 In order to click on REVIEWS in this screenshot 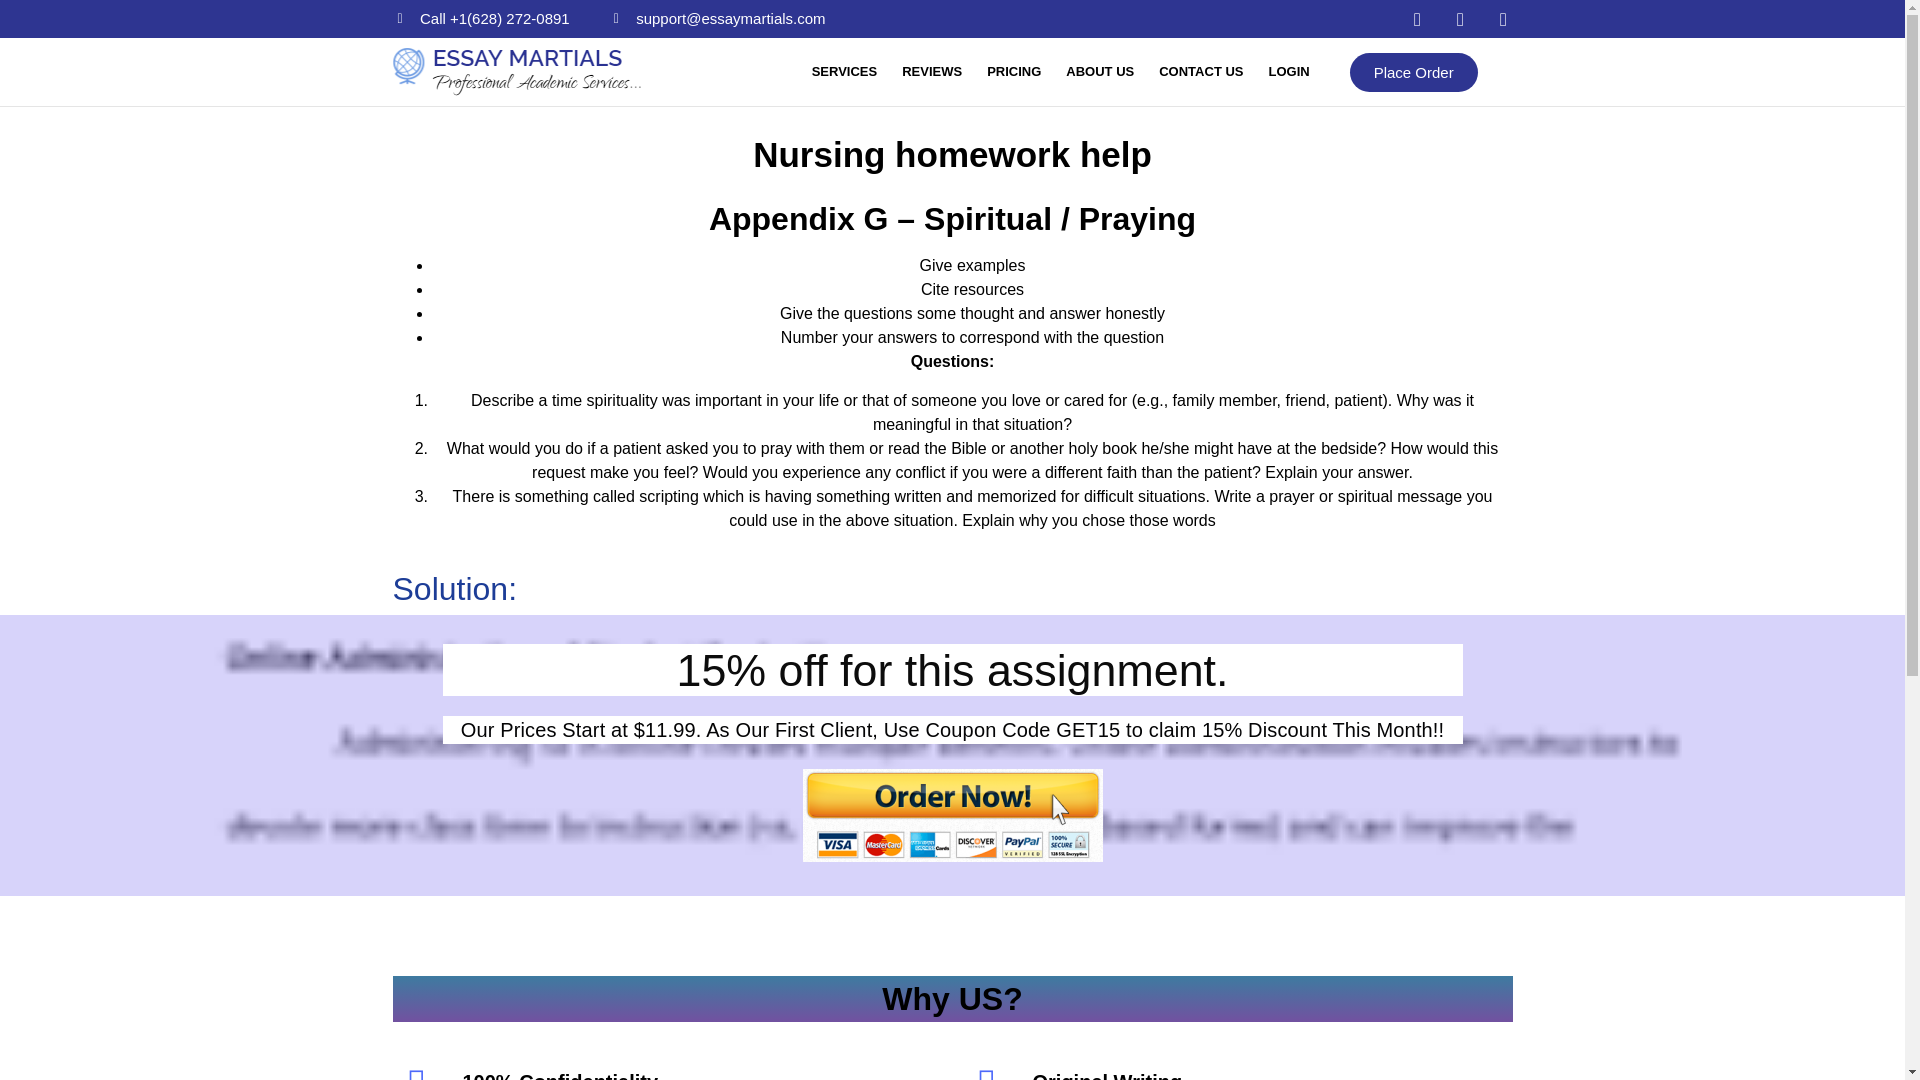, I will do `click(931, 72)`.